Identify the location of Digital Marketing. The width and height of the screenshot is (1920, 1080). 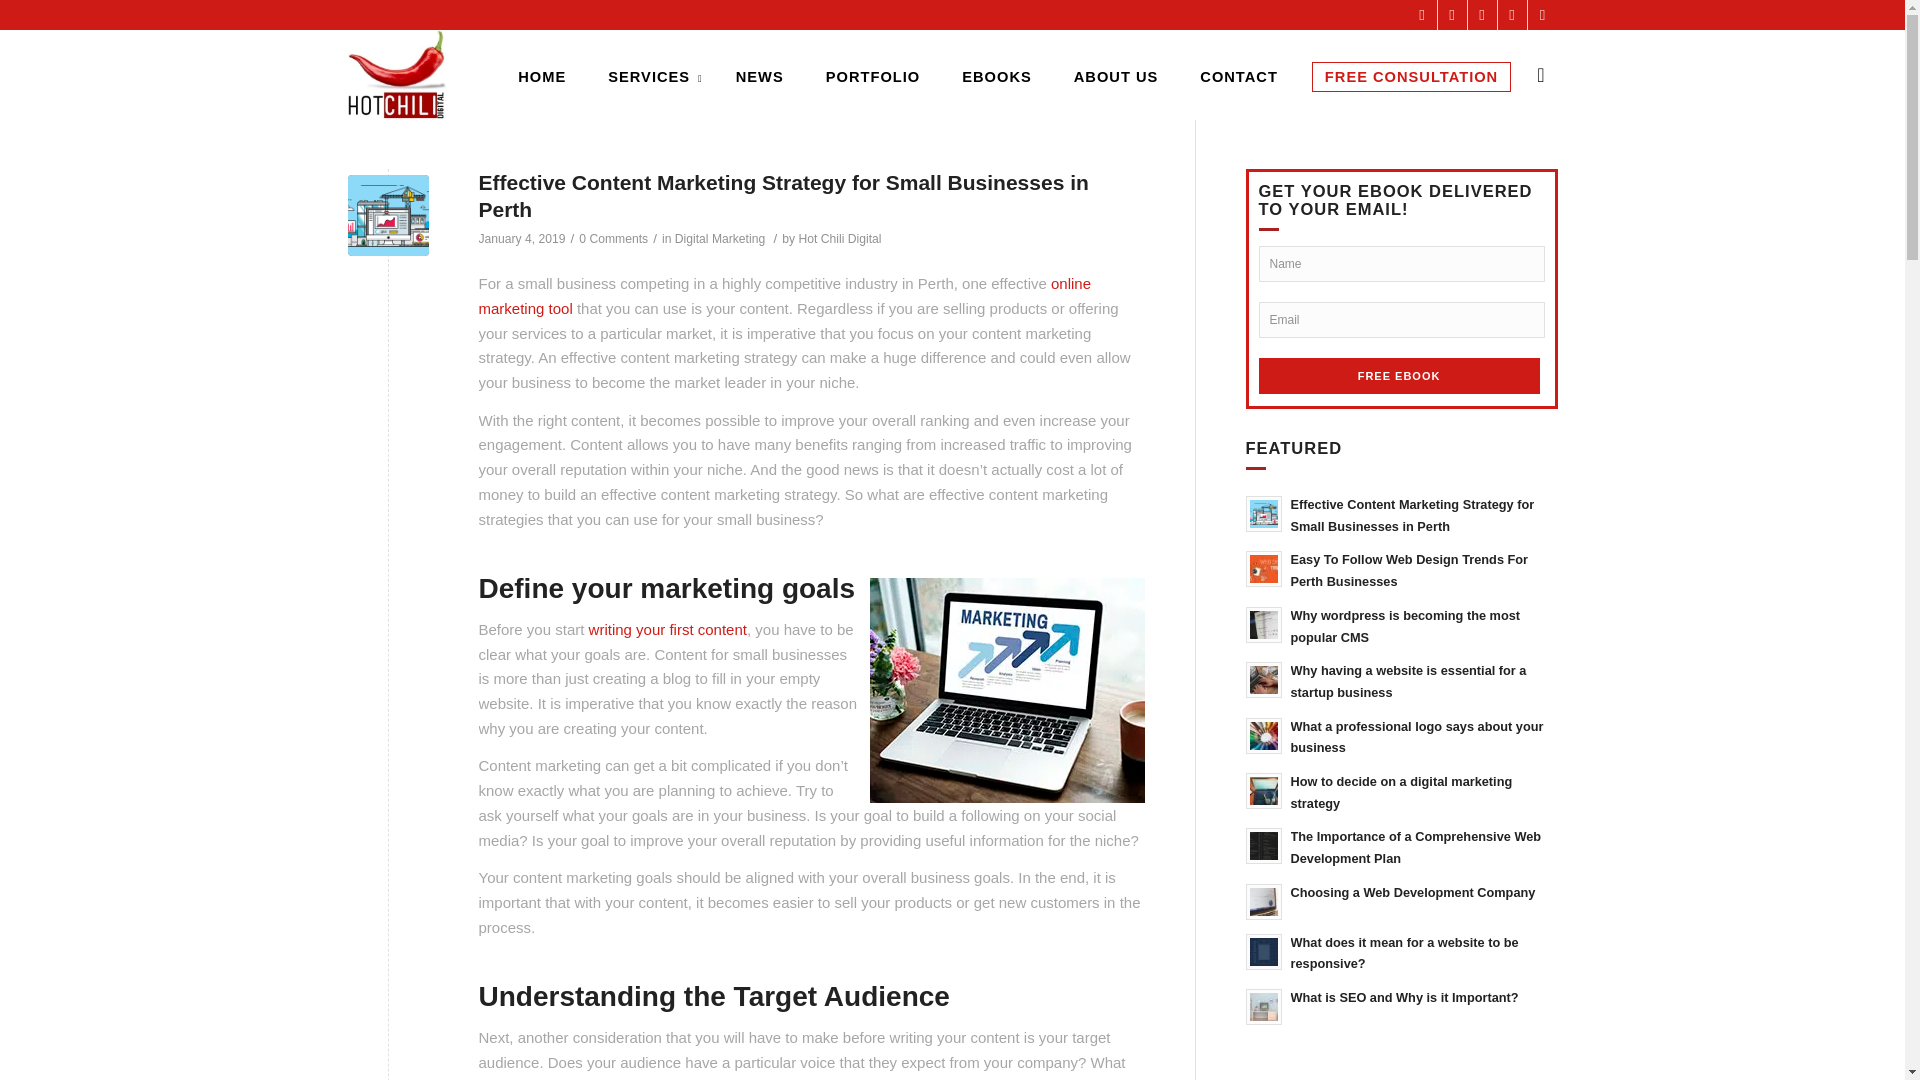
(720, 239).